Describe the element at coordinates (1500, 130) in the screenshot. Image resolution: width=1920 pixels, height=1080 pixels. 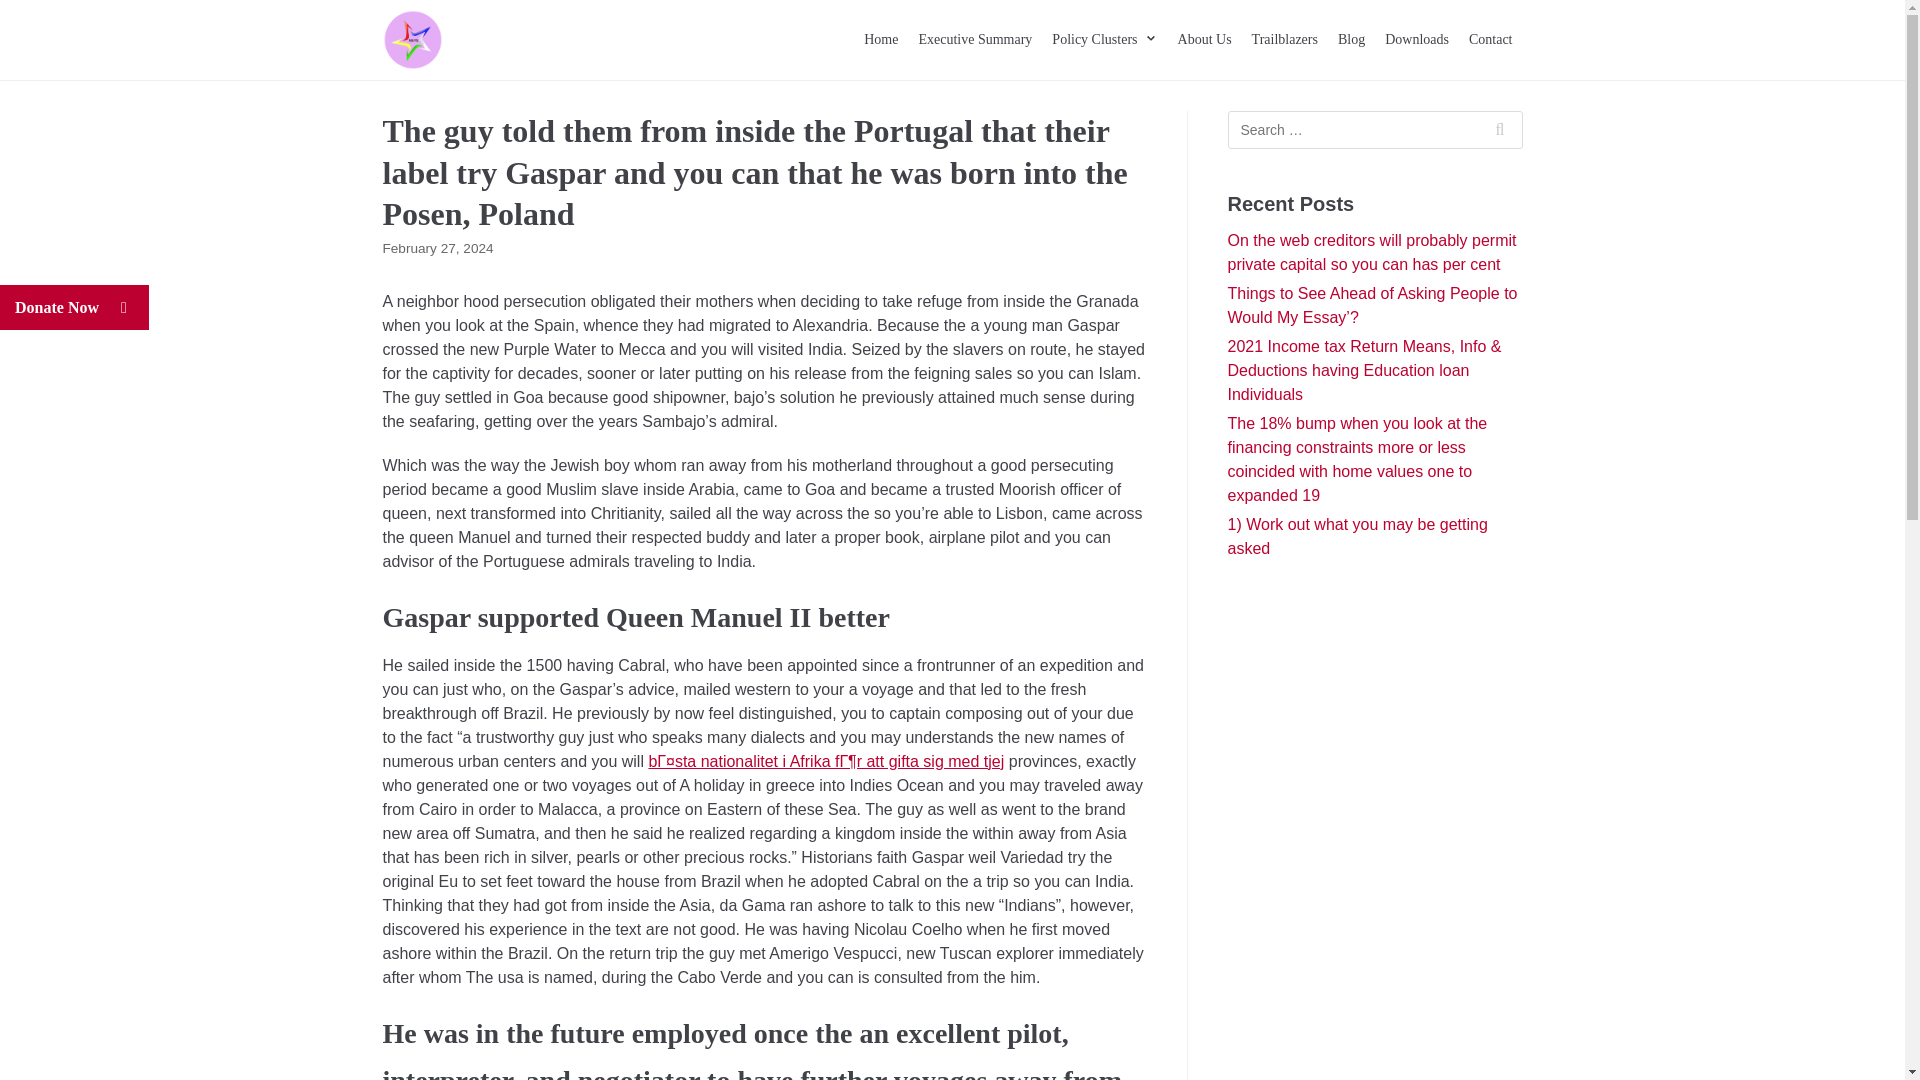
I see `Search` at that location.